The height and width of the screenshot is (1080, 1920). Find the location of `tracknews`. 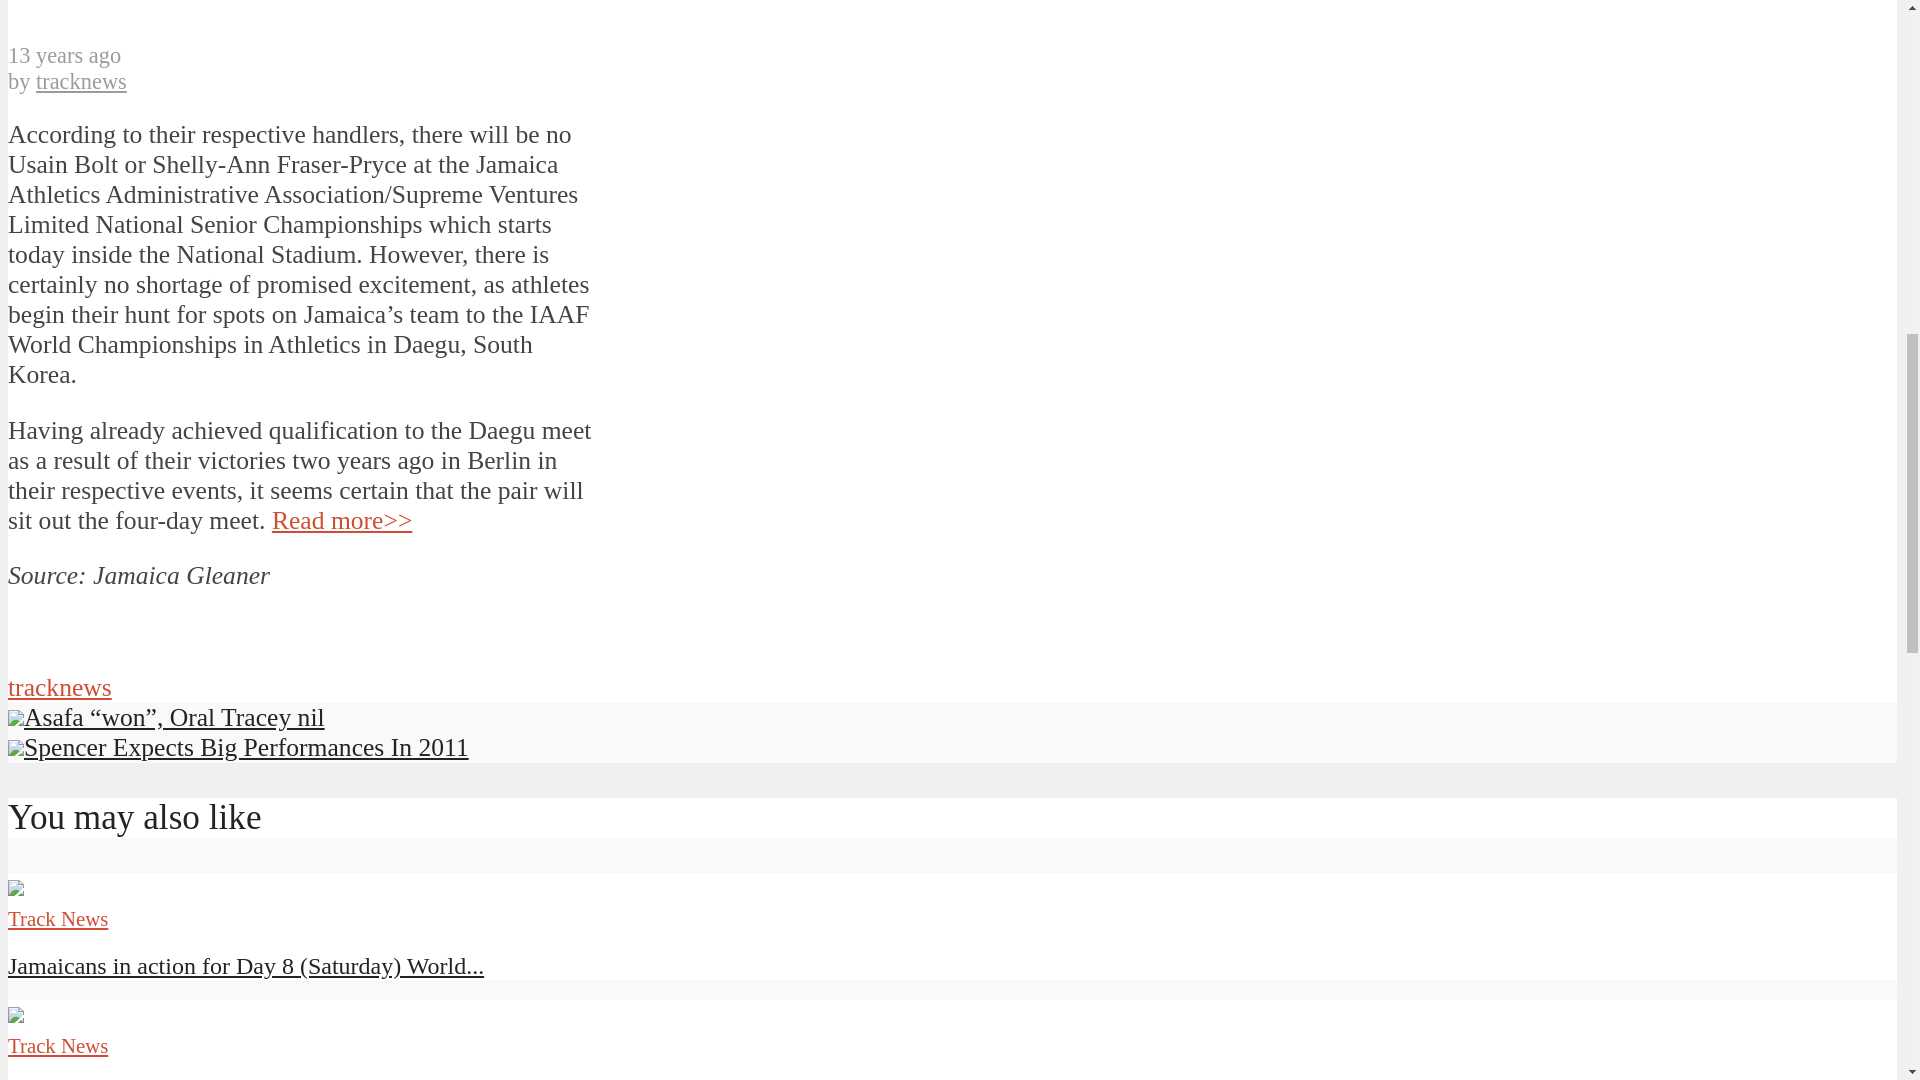

tracknews is located at coordinates (81, 81).